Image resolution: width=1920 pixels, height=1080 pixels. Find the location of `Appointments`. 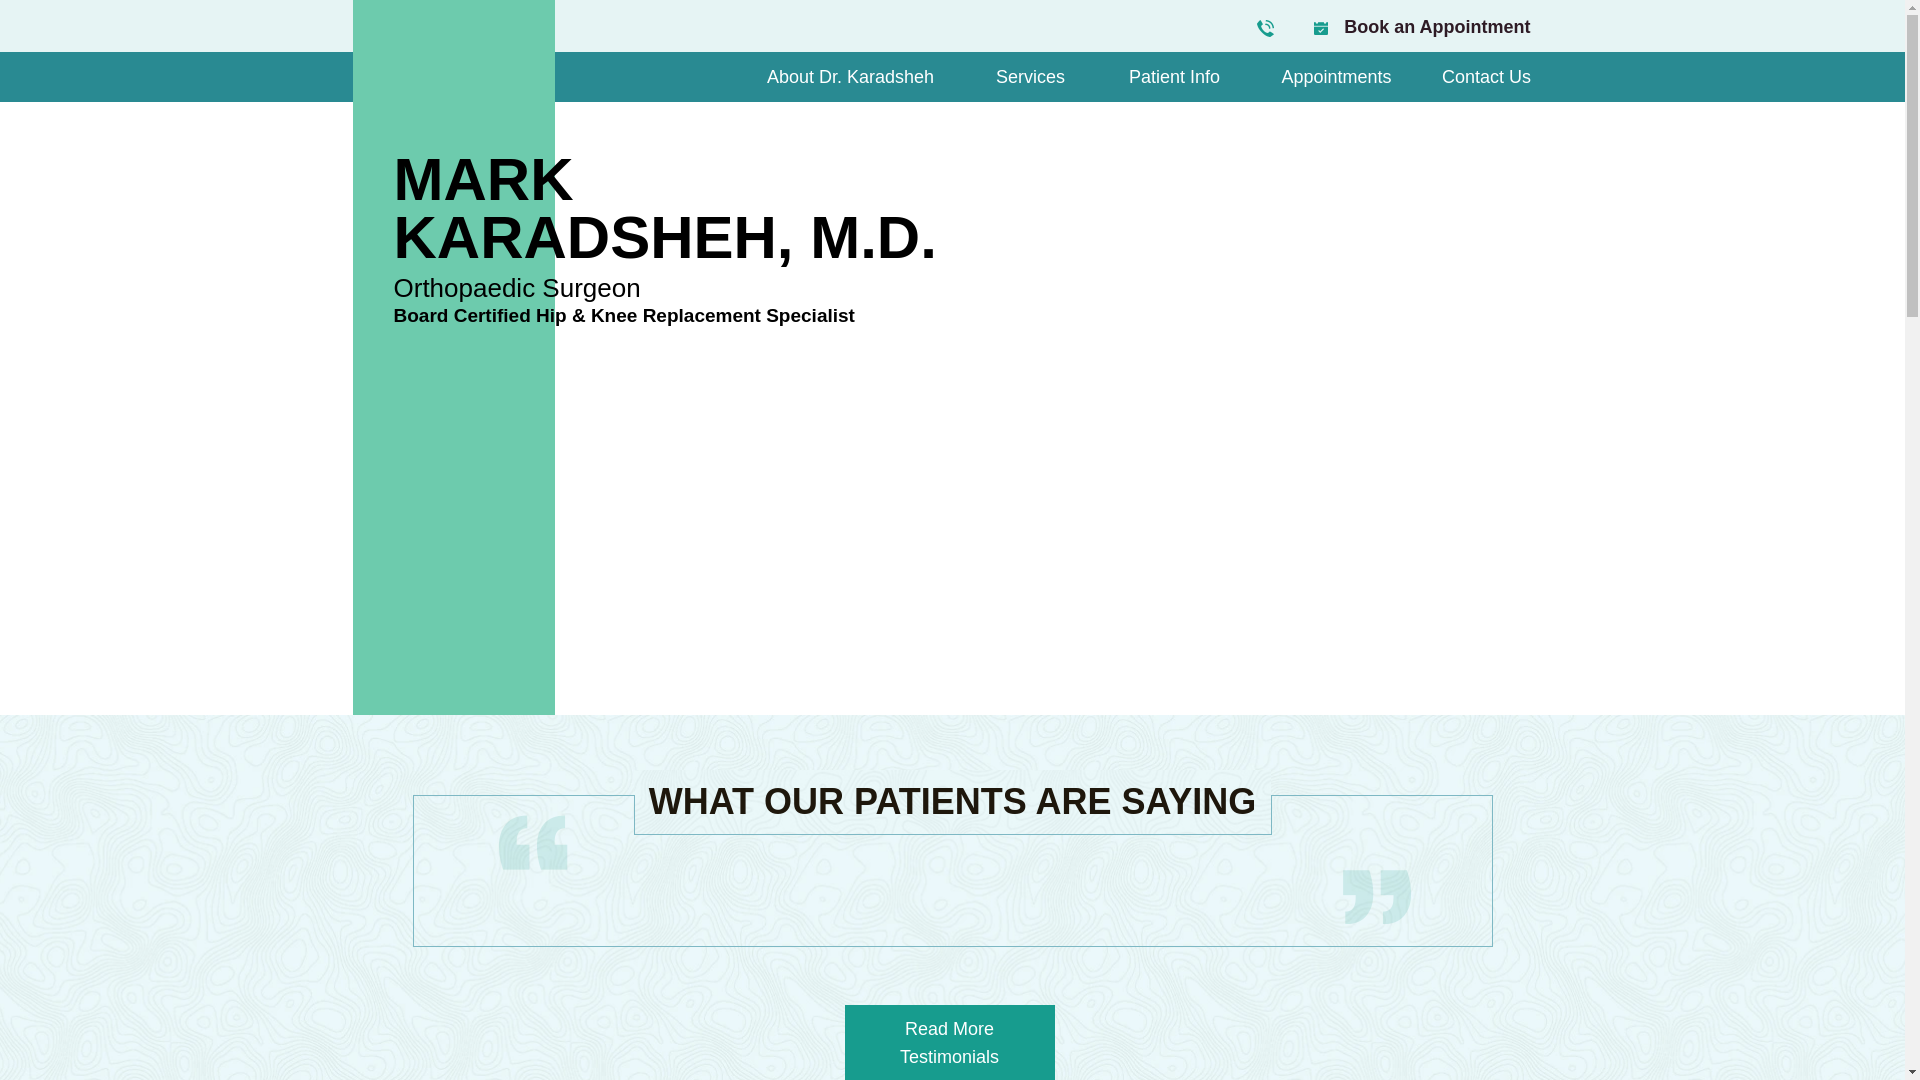

Appointments is located at coordinates (1336, 76).